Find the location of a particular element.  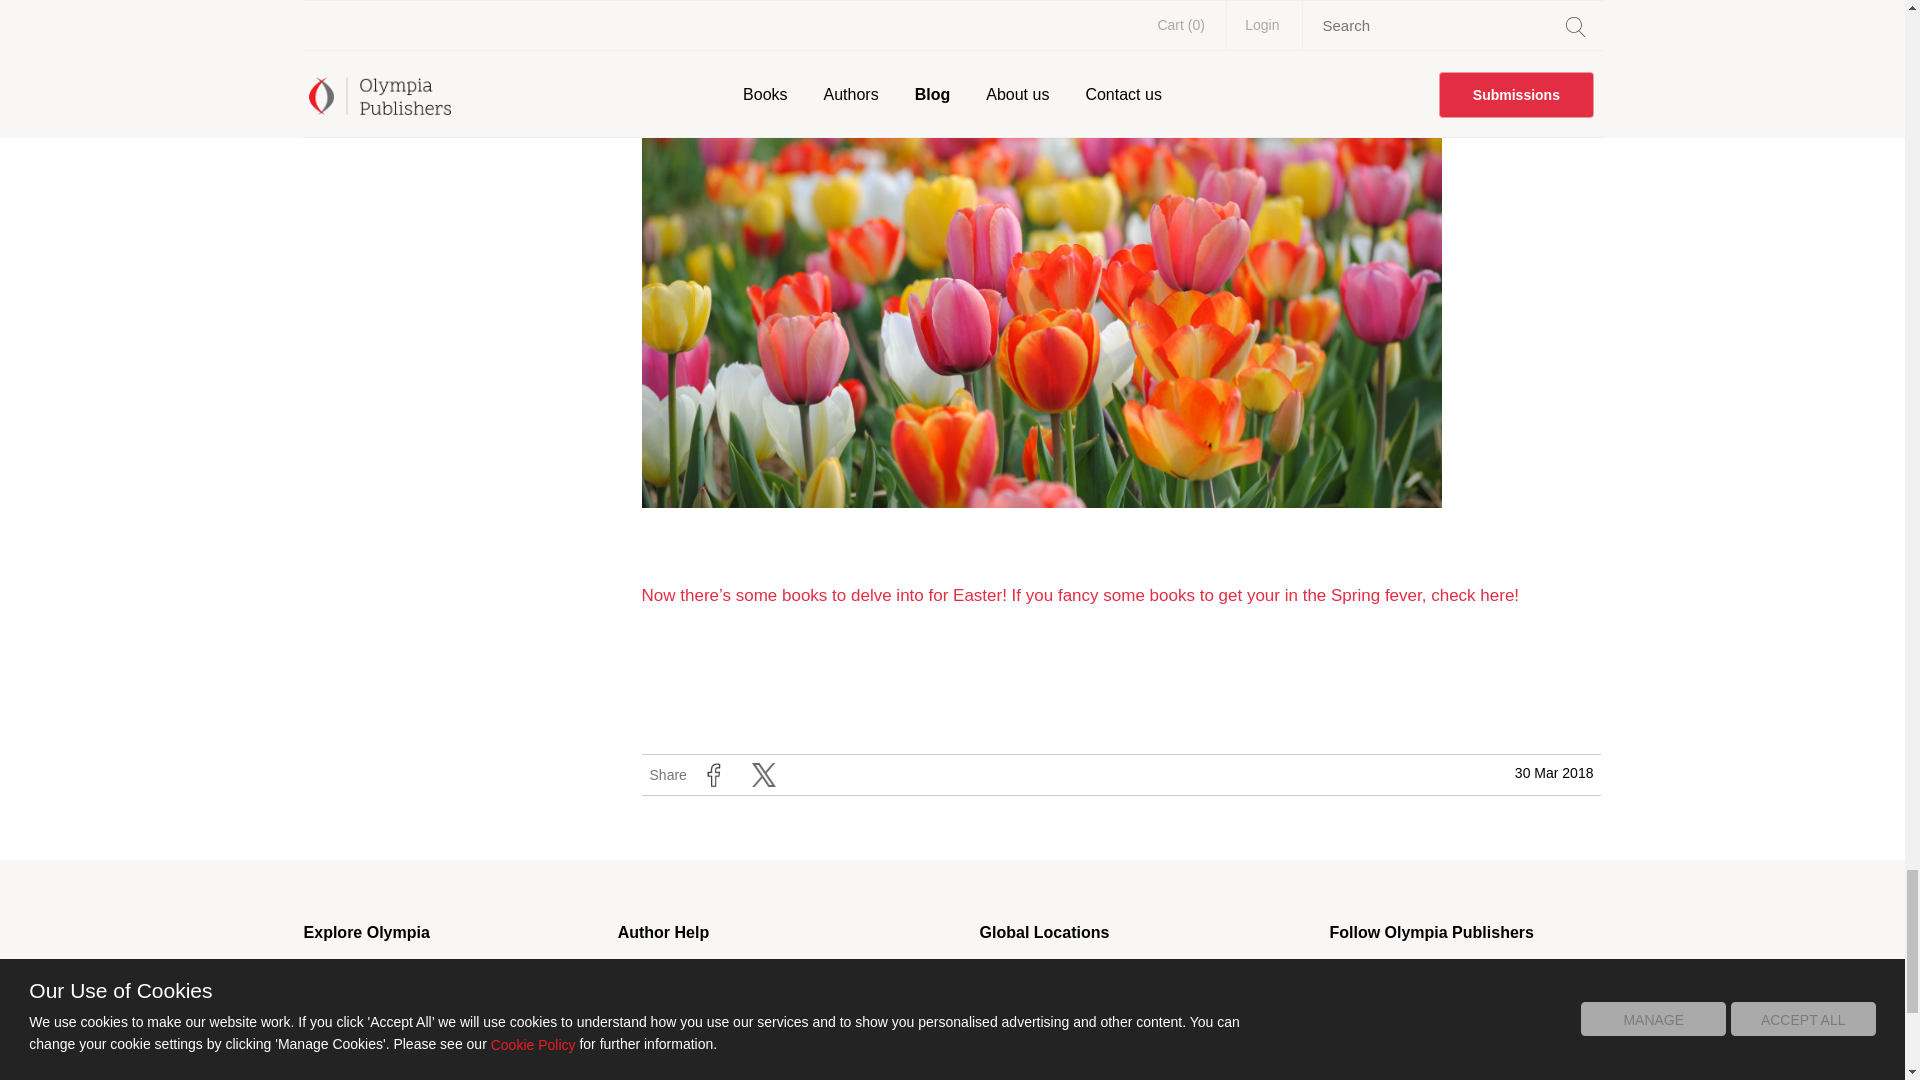

Our Youtube Channel is located at coordinates (1514, 976).